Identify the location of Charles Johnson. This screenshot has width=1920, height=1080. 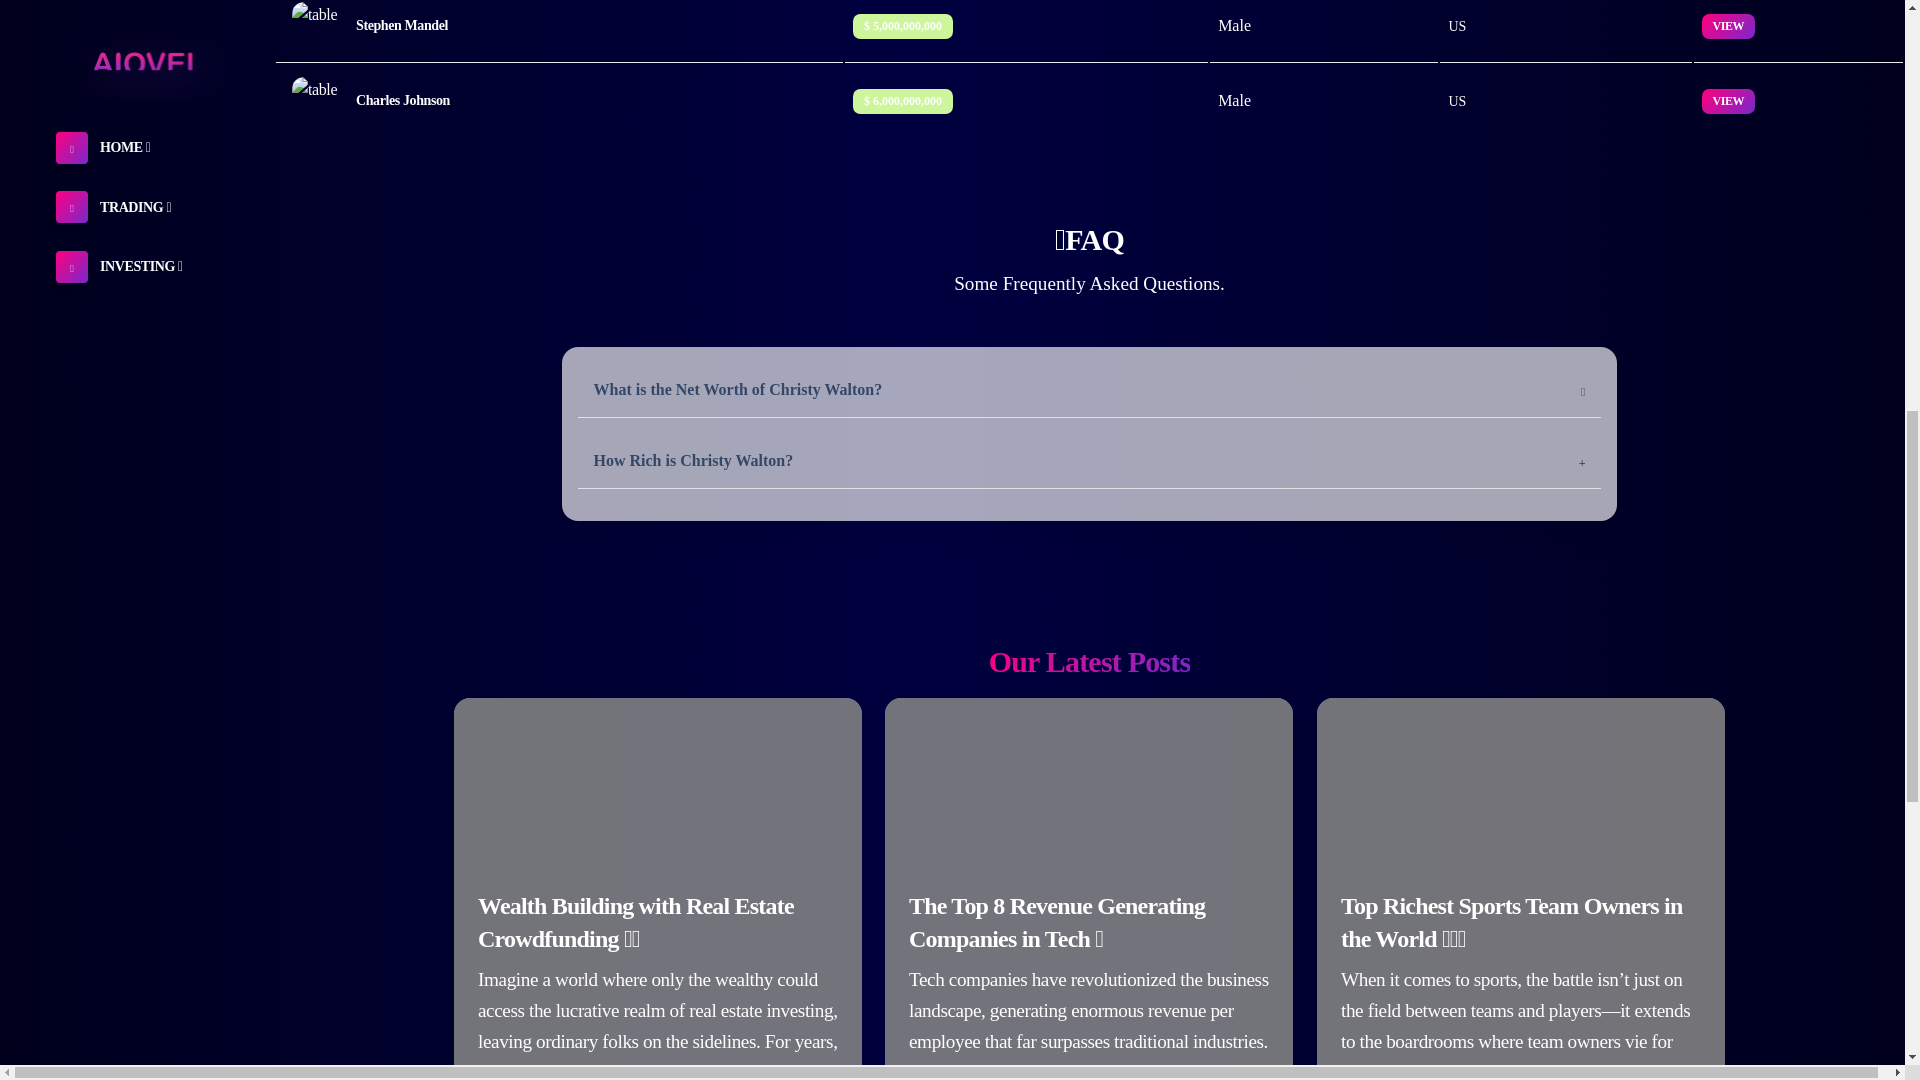
(560, 100).